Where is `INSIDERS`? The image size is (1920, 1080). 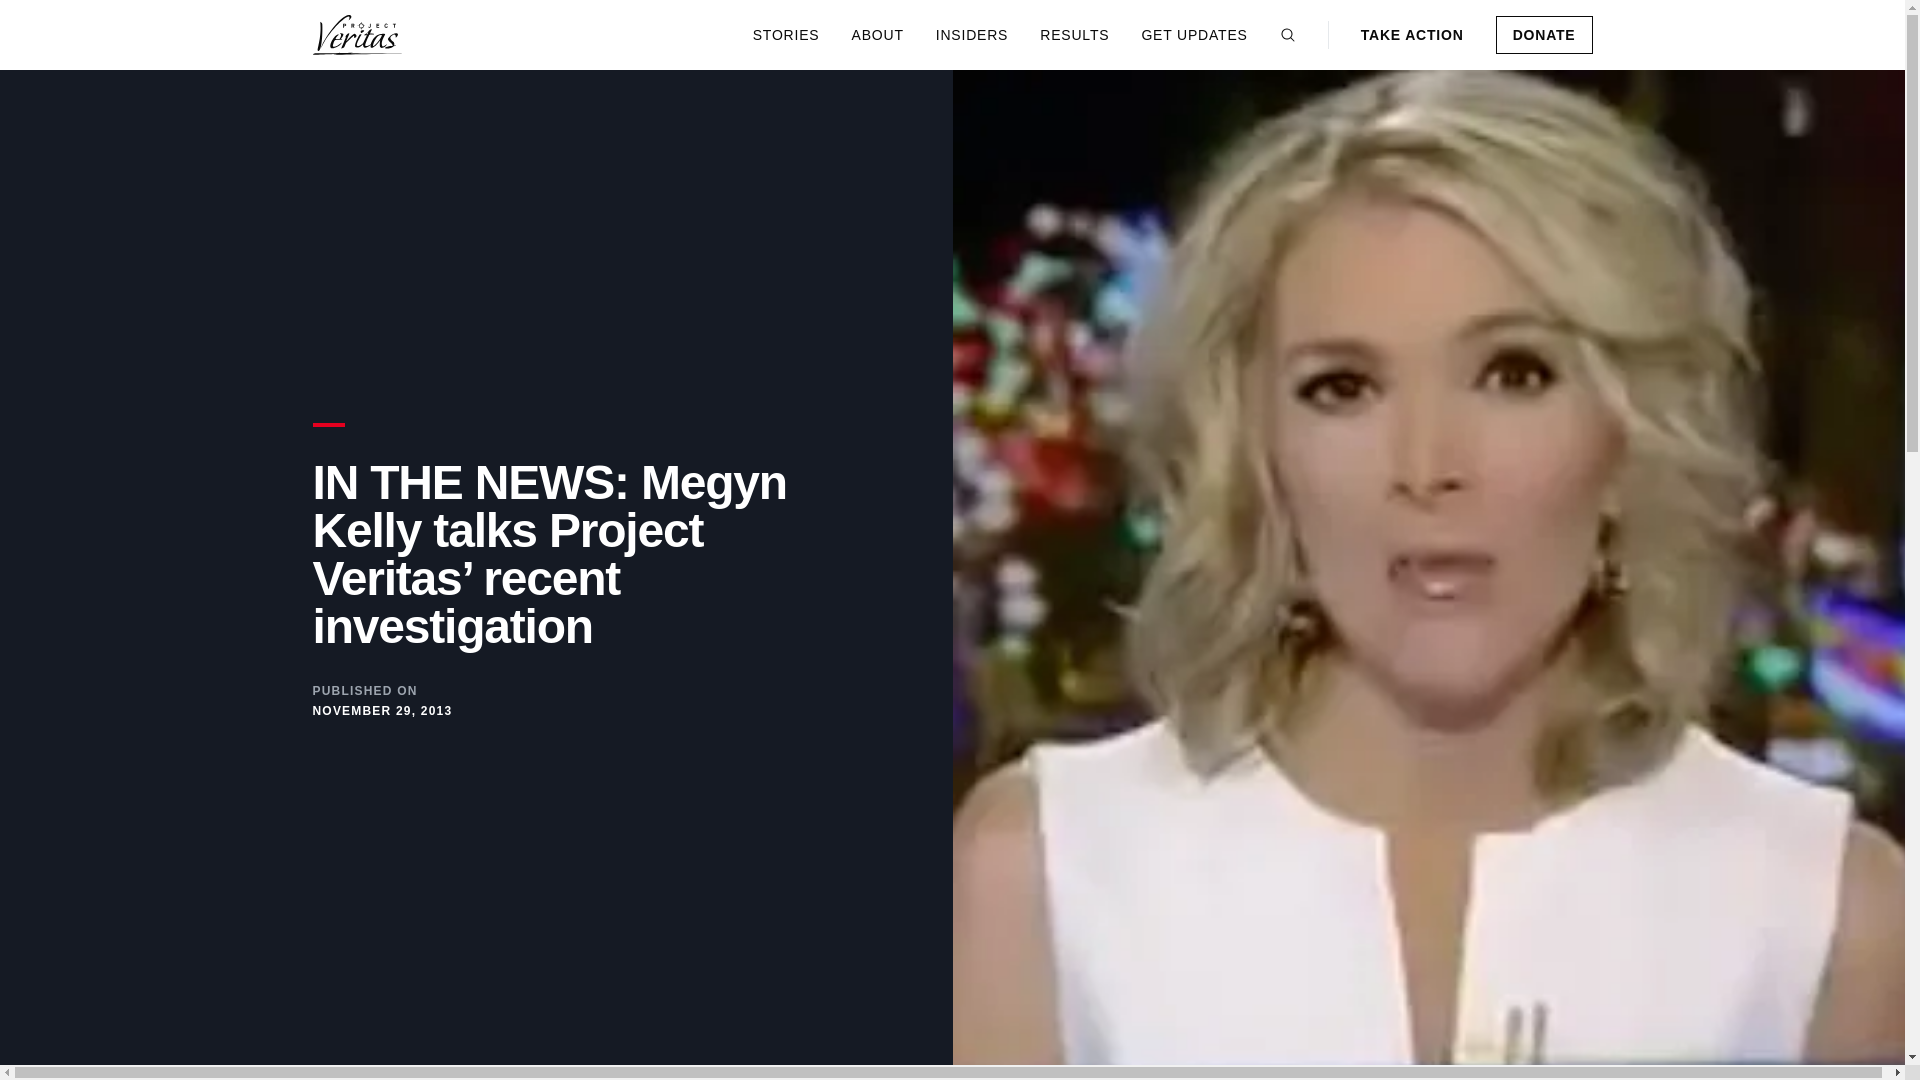
INSIDERS is located at coordinates (972, 34).